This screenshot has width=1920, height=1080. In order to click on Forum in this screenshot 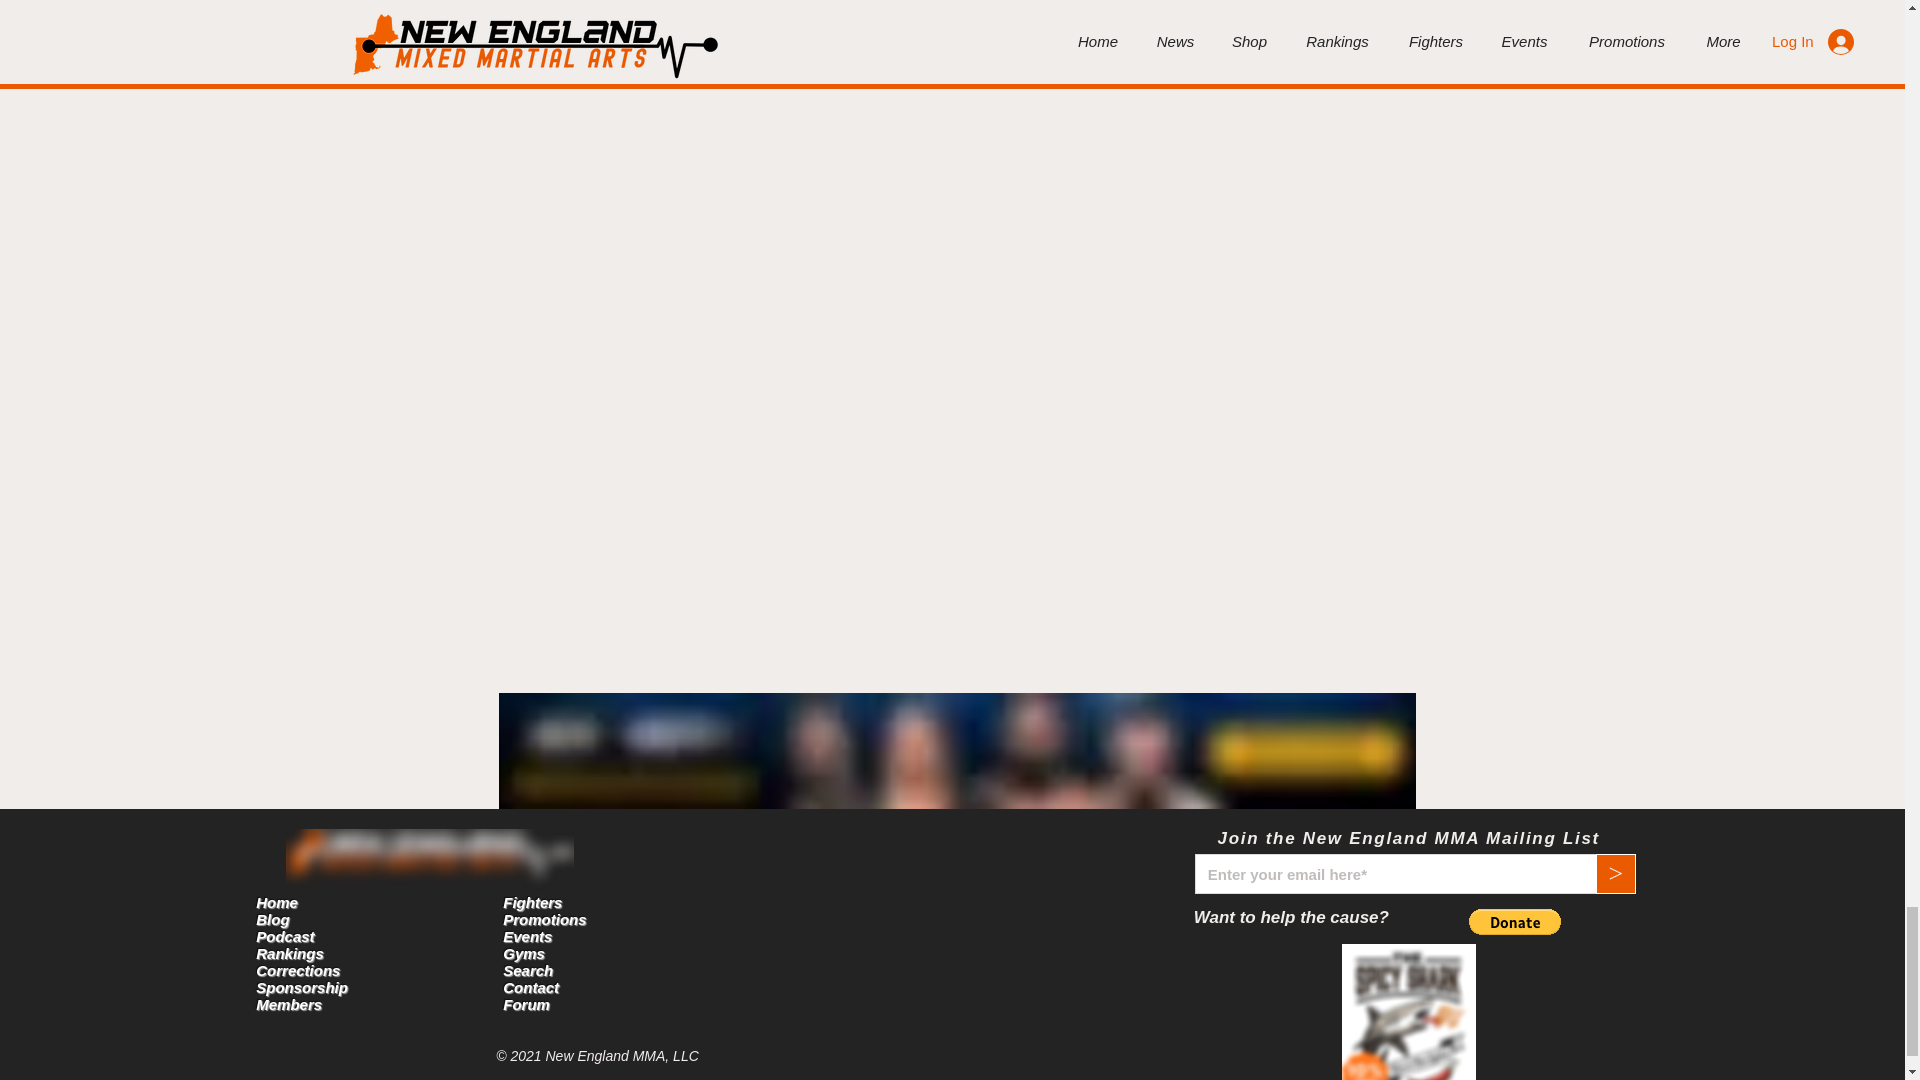, I will do `click(526, 1004)`.